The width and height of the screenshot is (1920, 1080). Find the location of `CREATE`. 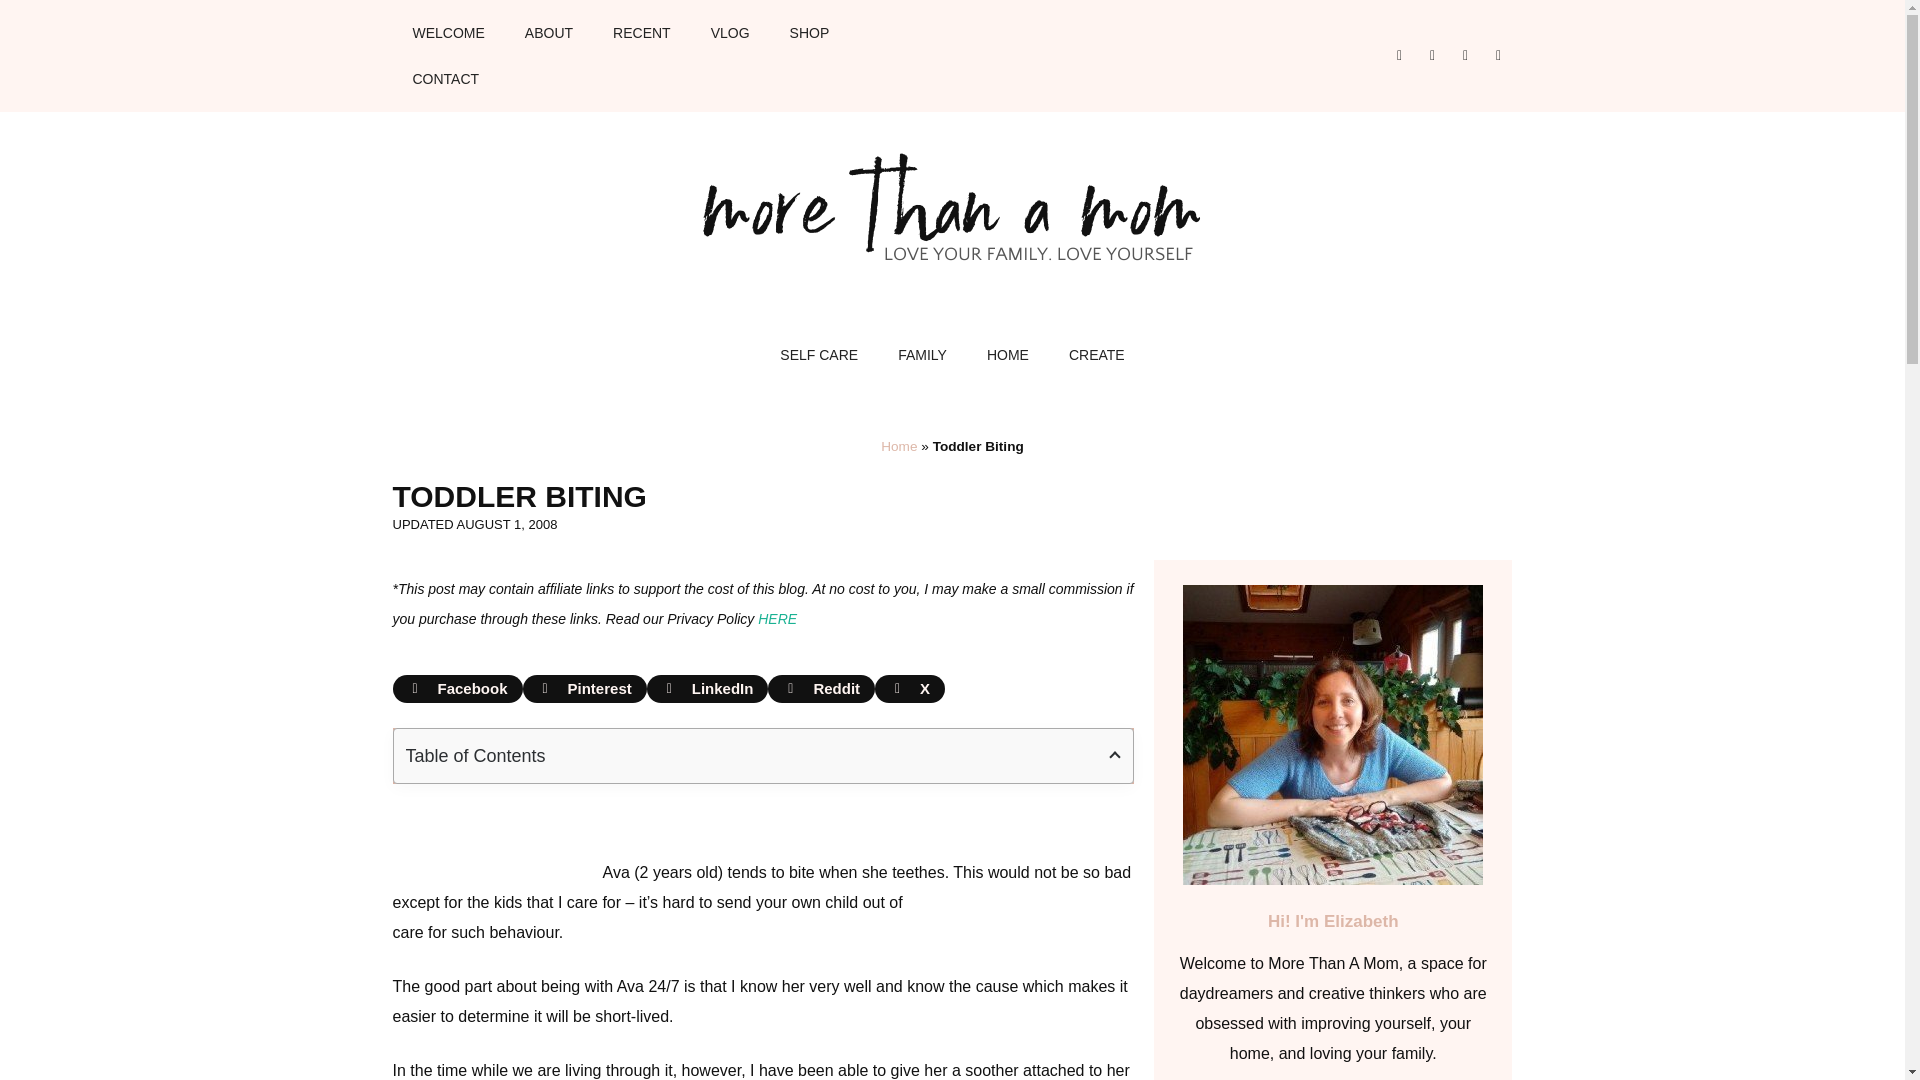

CREATE is located at coordinates (1096, 354).